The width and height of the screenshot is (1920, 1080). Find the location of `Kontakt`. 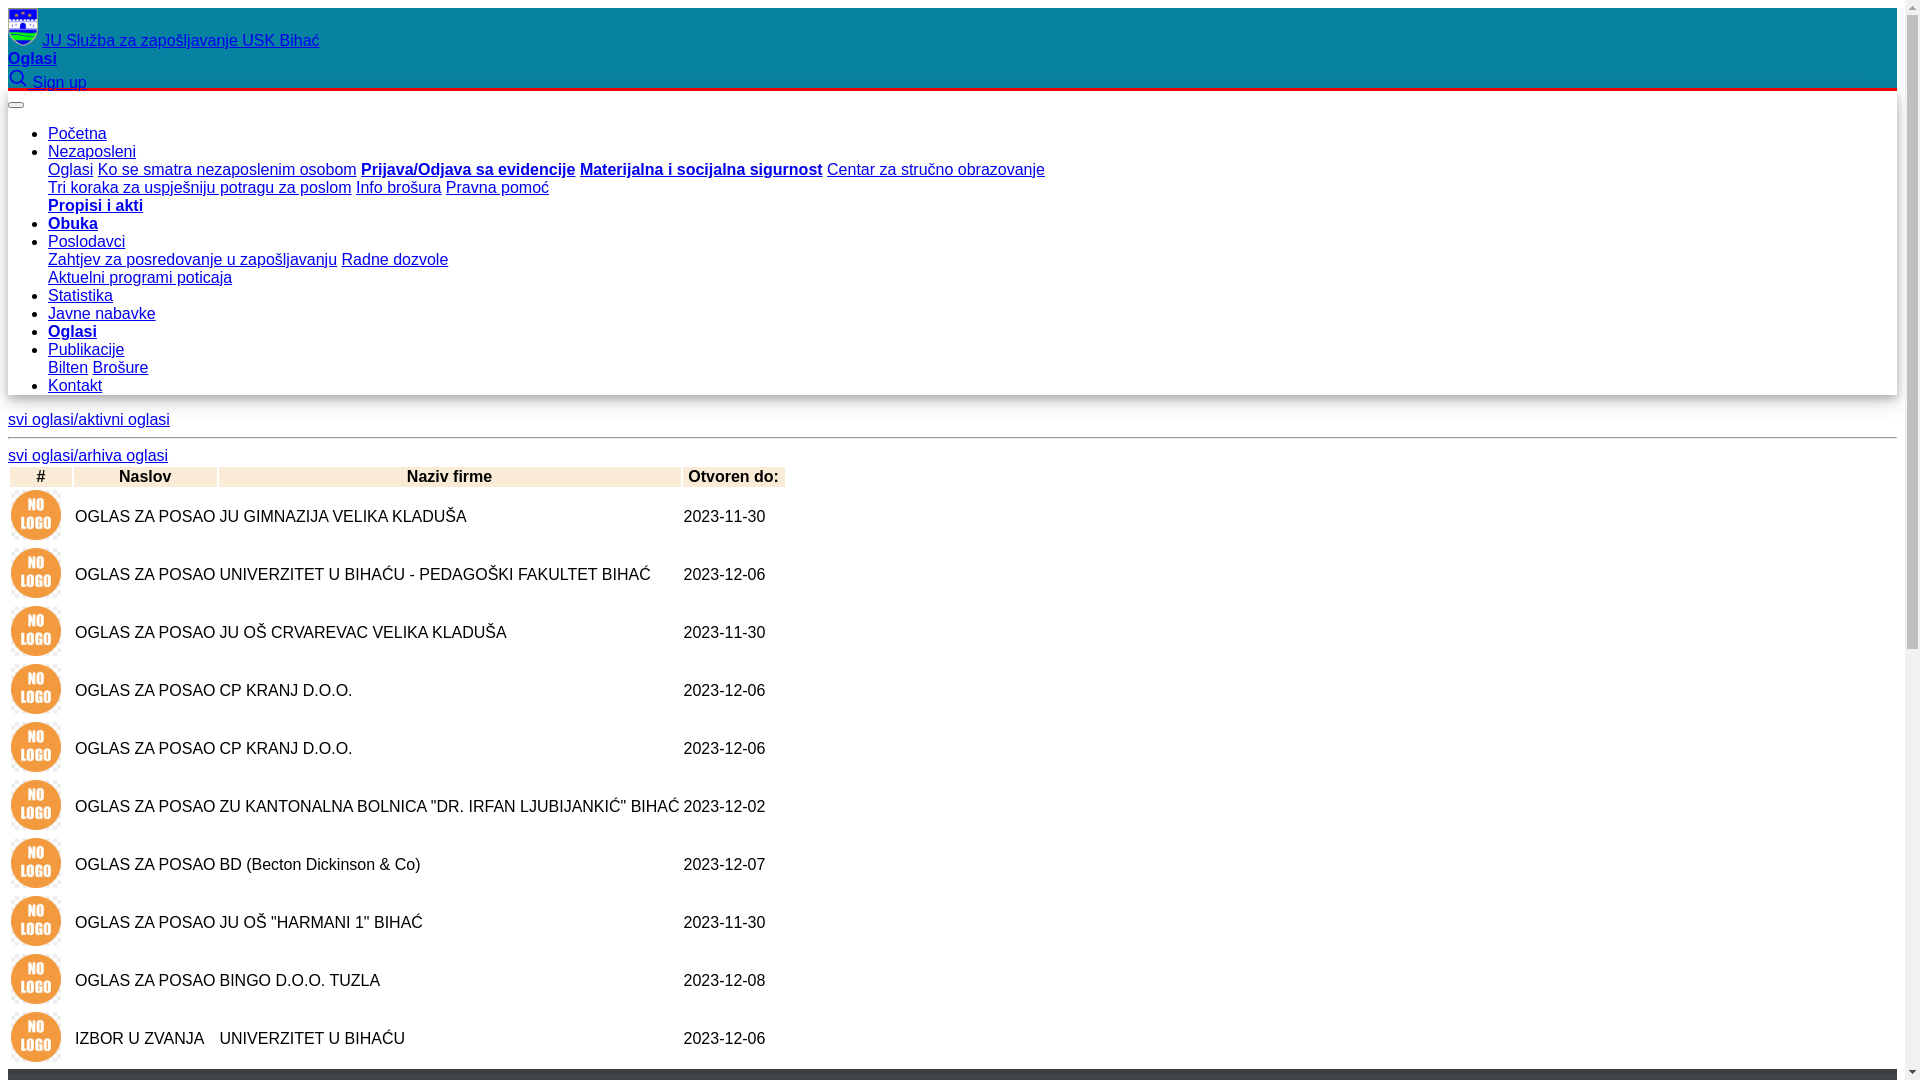

Kontakt is located at coordinates (75, 386).